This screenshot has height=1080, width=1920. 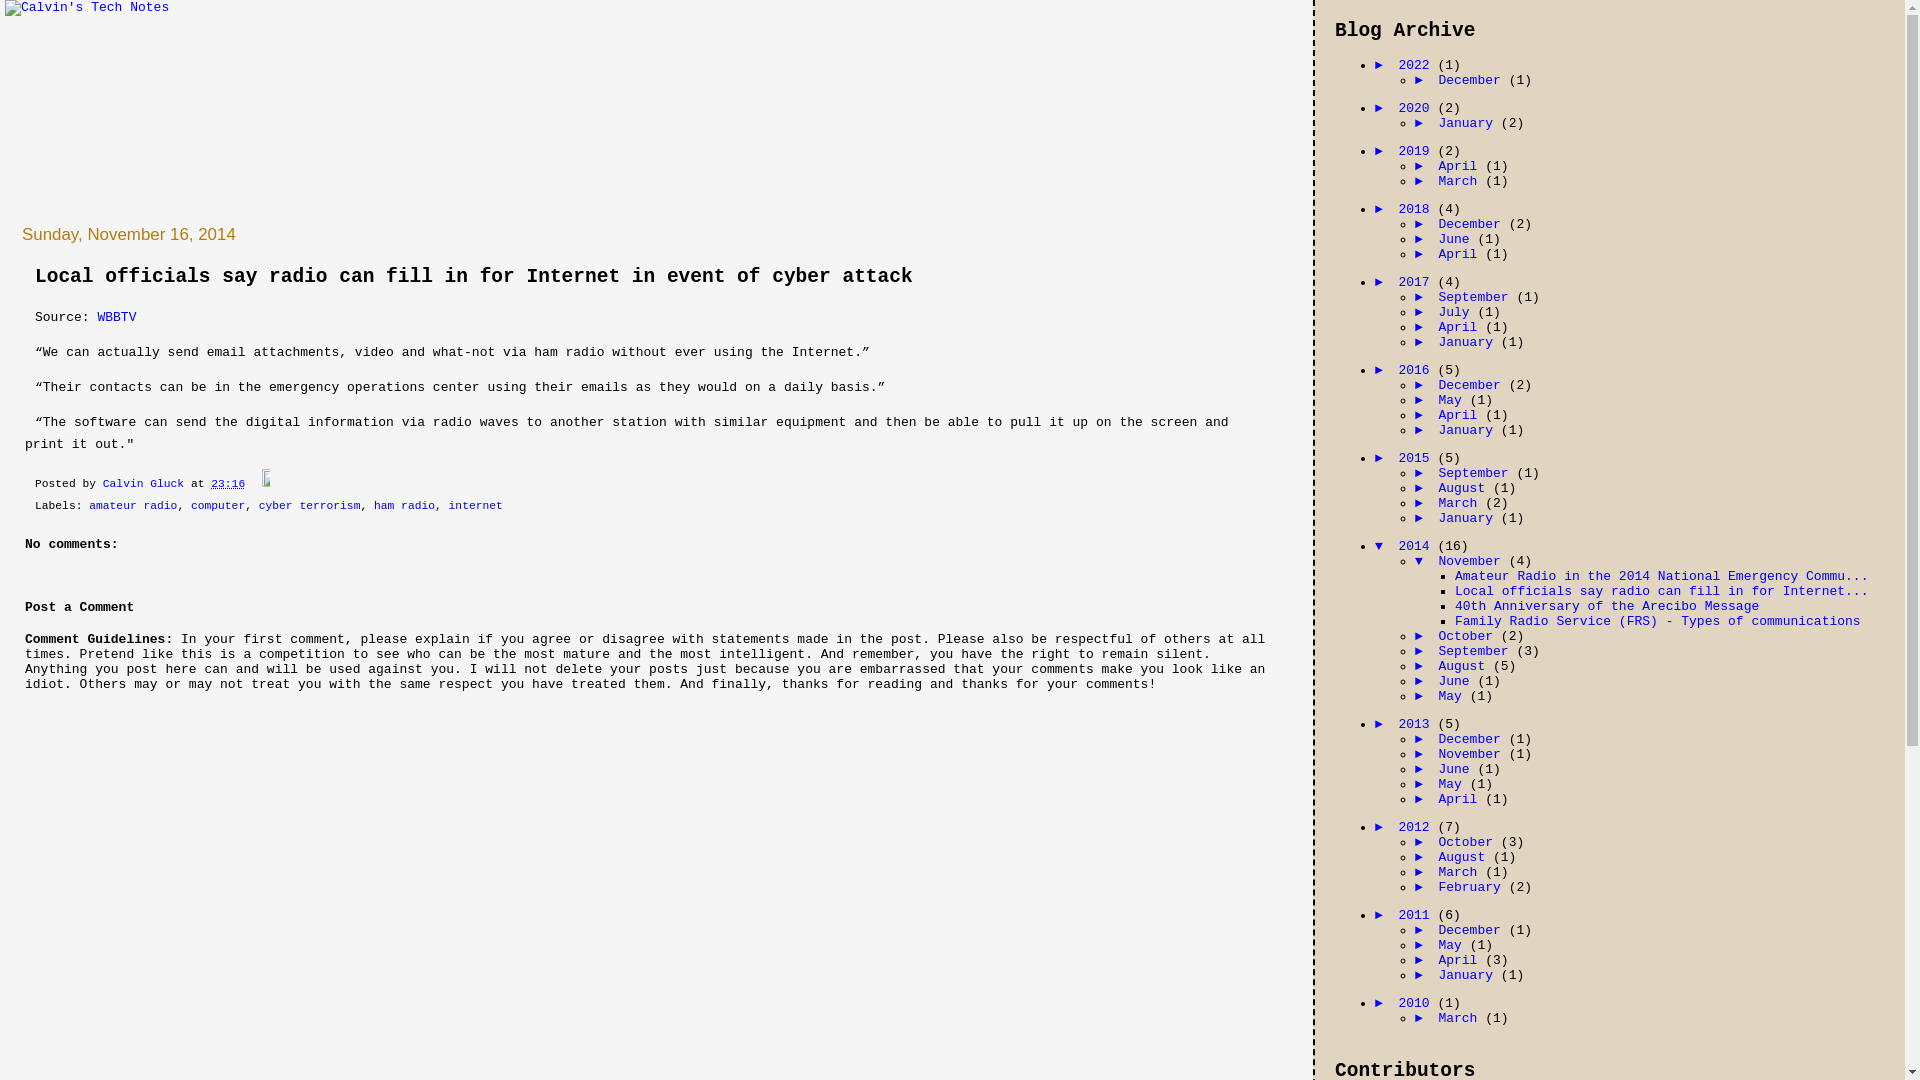 What do you see at coordinates (1469, 518) in the screenshot?
I see `January` at bounding box center [1469, 518].